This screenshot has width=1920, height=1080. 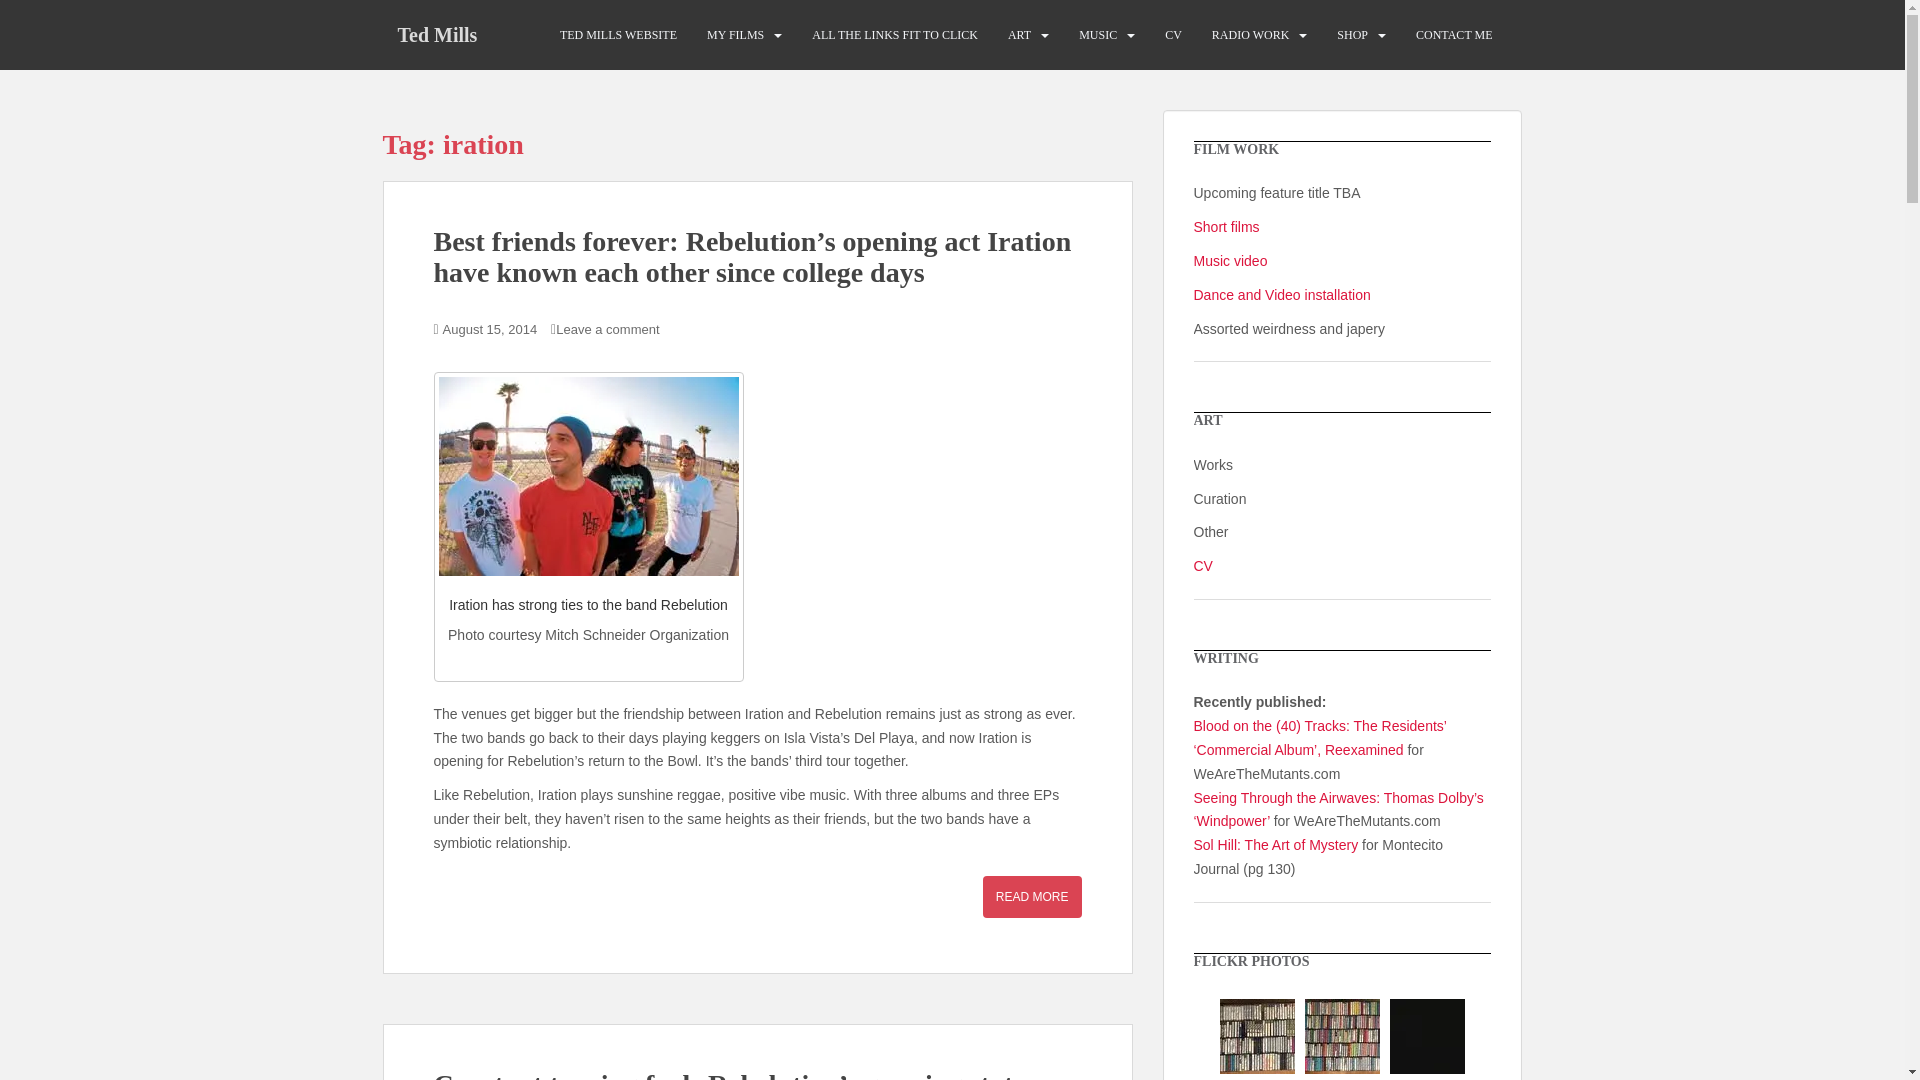 What do you see at coordinates (1256, 1036) in the screenshot?
I see `Cassettes` at bounding box center [1256, 1036].